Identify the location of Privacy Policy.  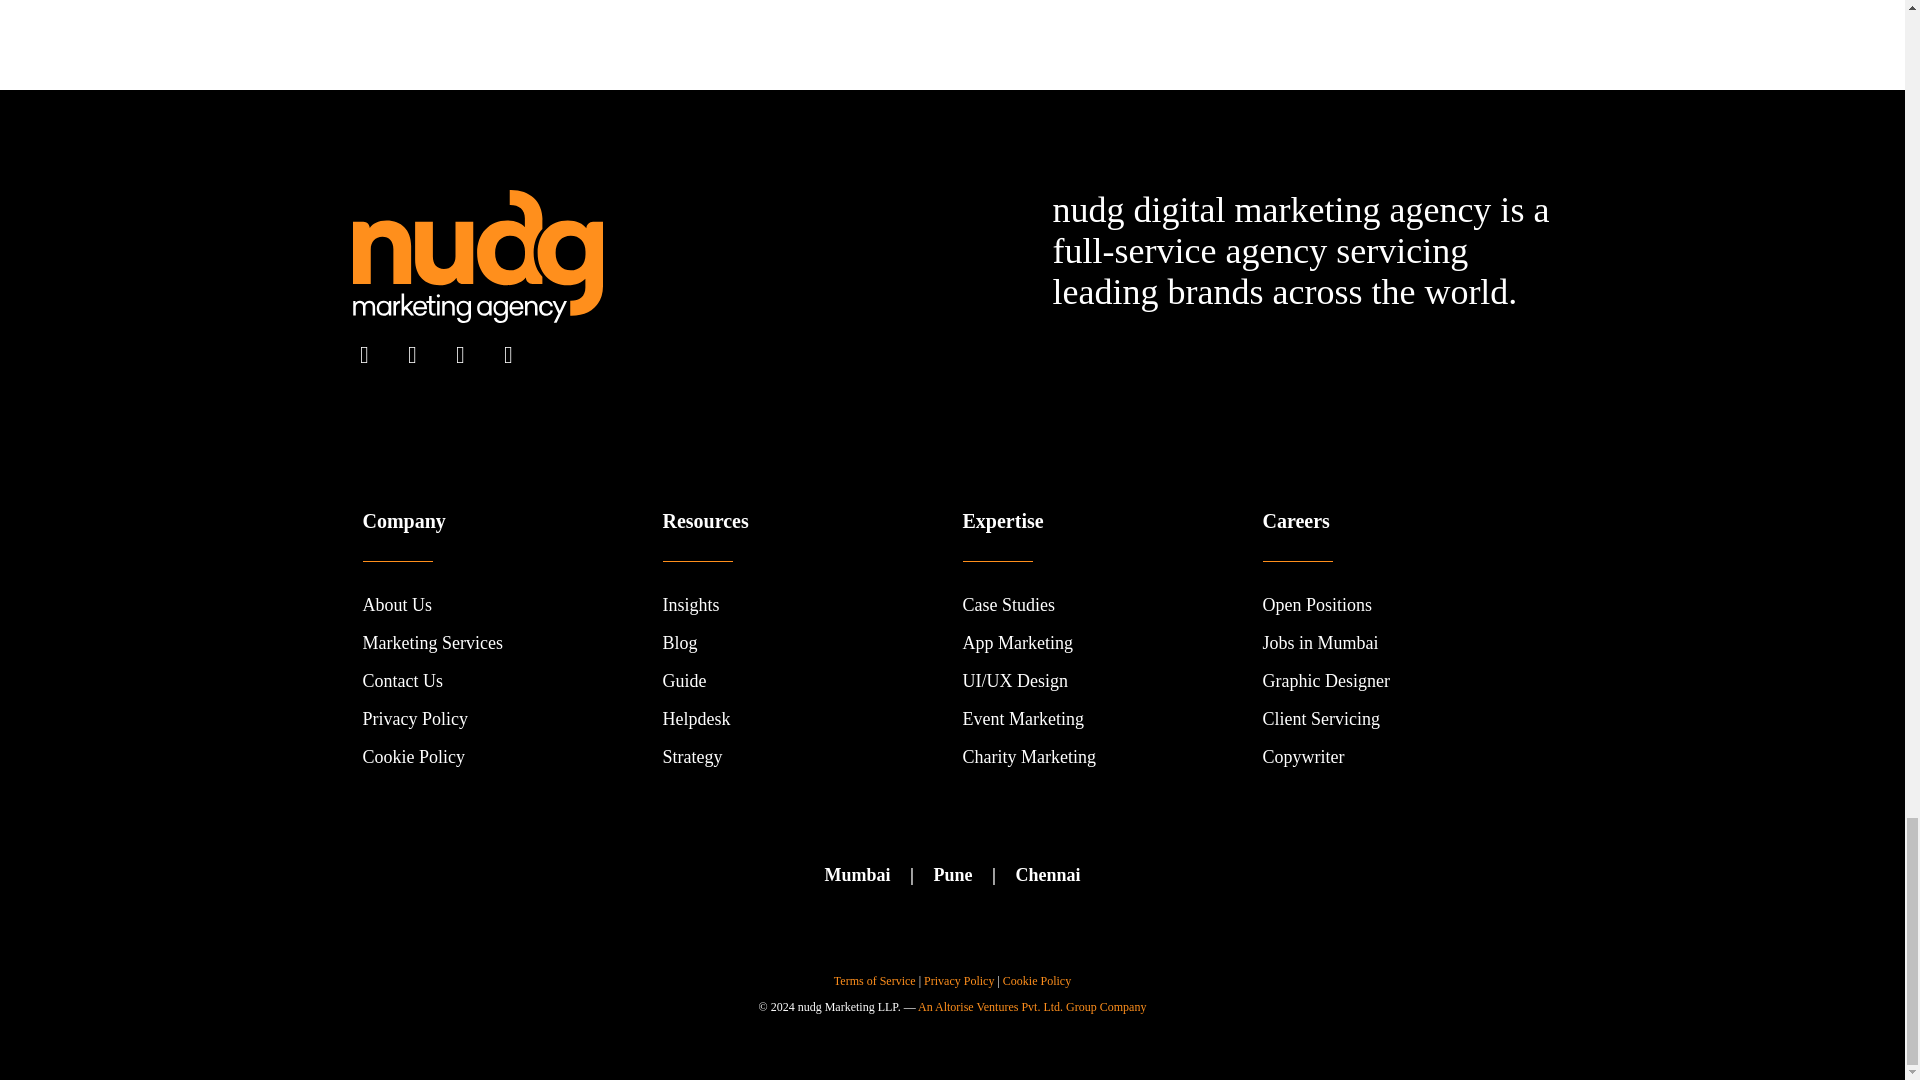
(415, 719).